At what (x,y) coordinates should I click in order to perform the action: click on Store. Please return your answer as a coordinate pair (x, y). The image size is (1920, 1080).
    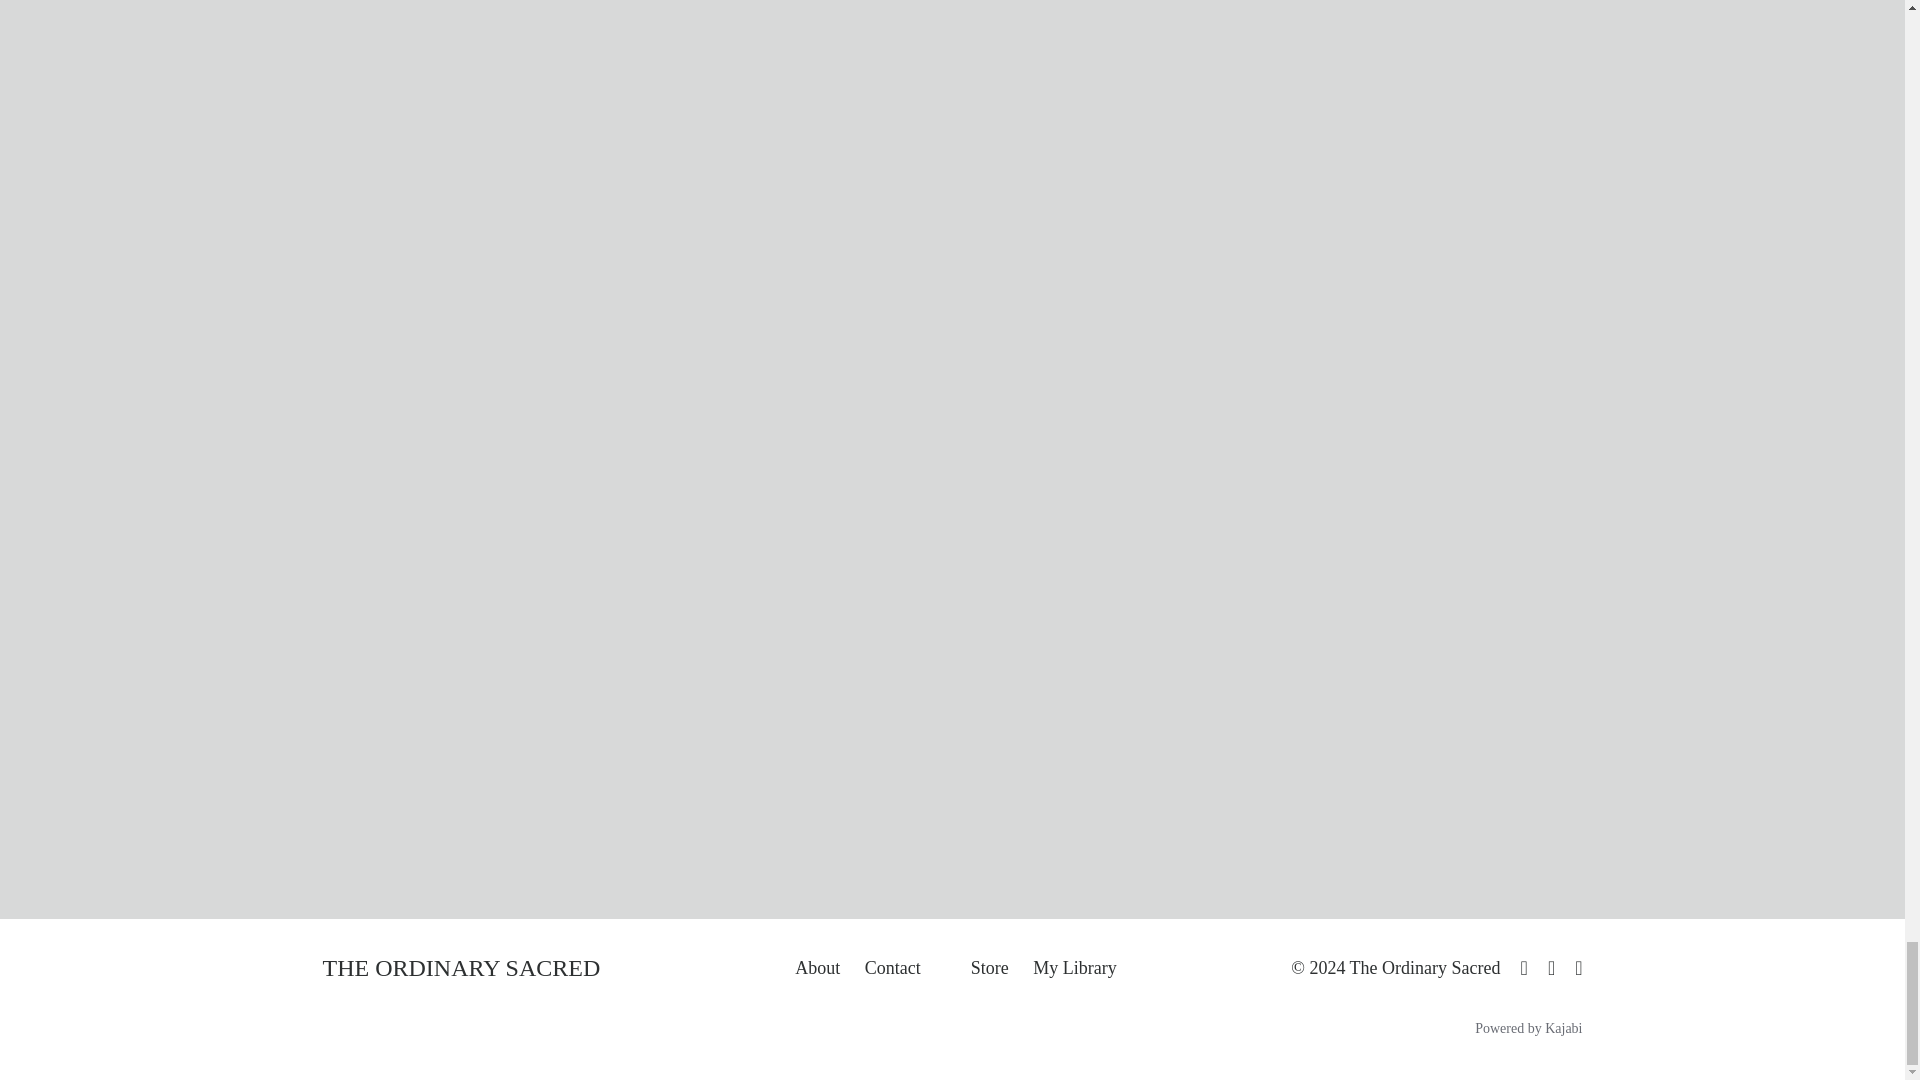
    Looking at the image, I should click on (990, 968).